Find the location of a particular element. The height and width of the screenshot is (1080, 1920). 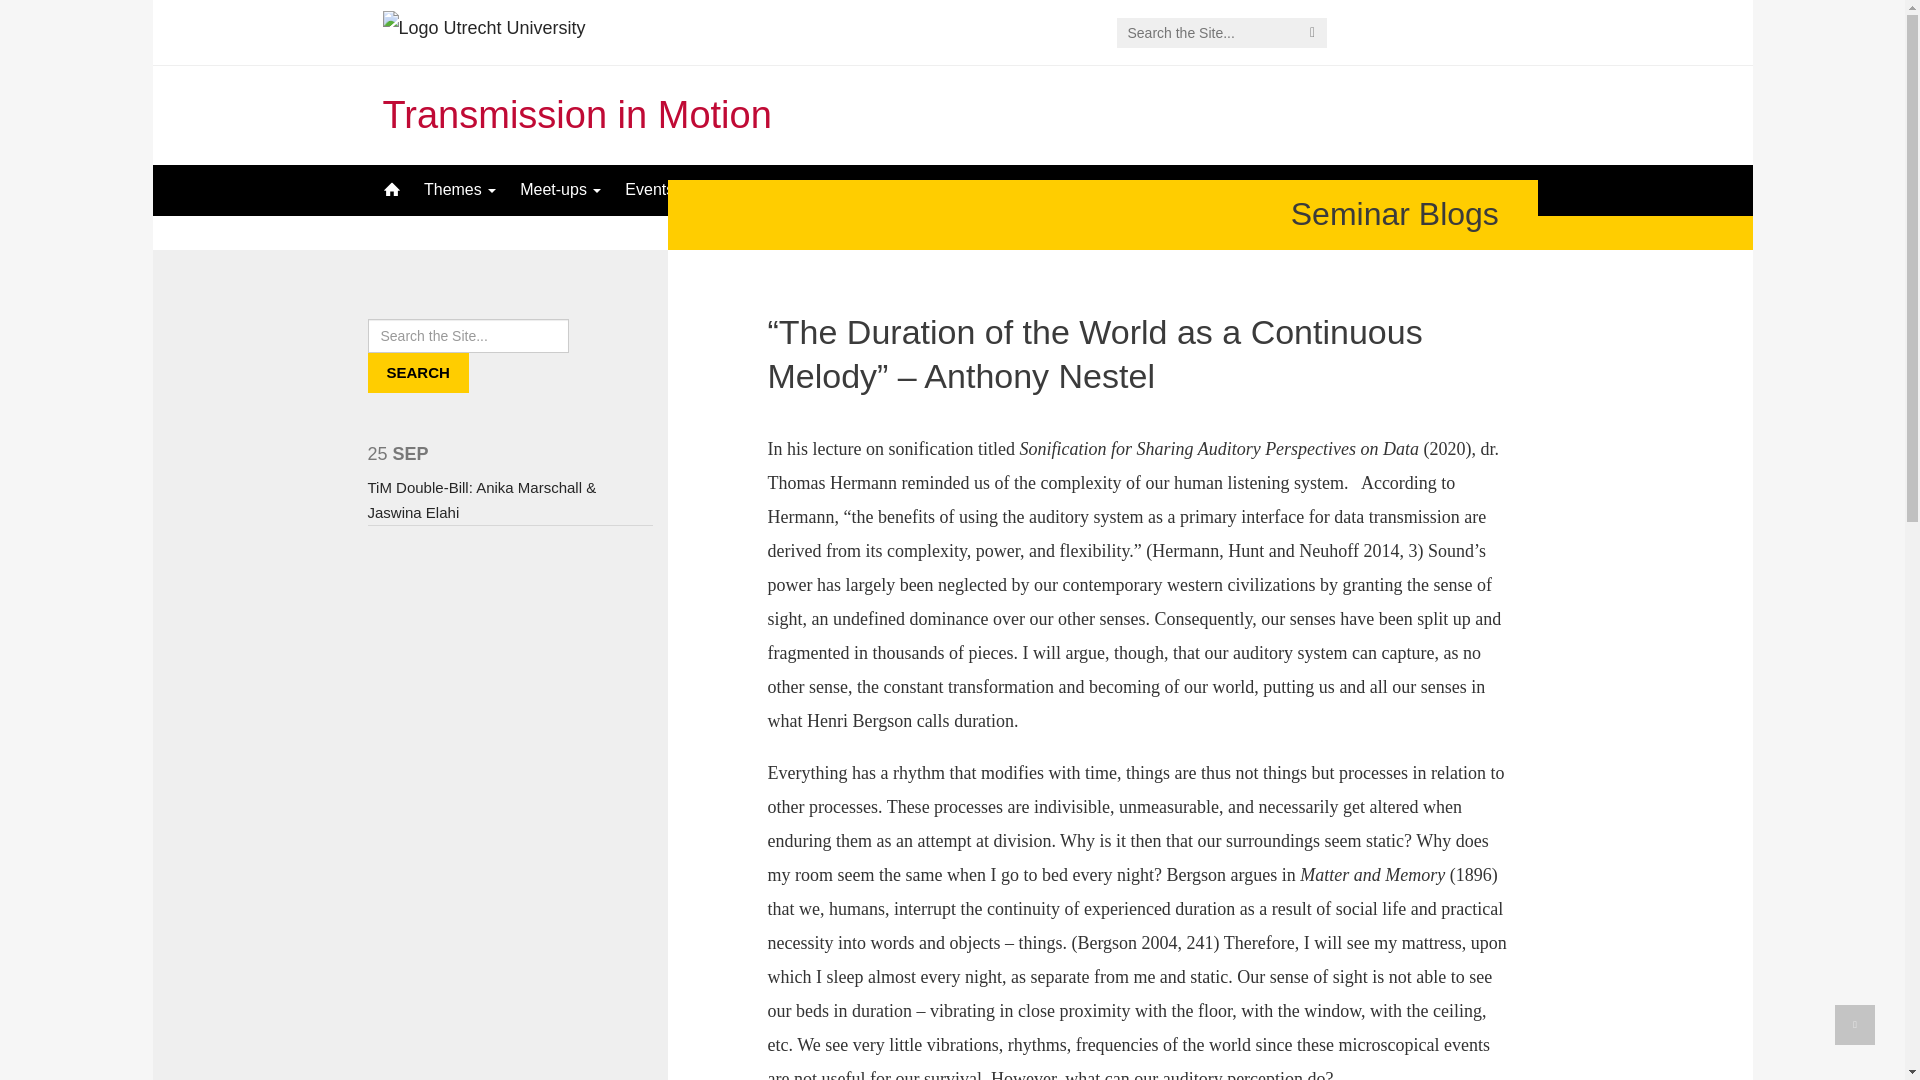

Meet-ups is located at coordinates (560, 190).